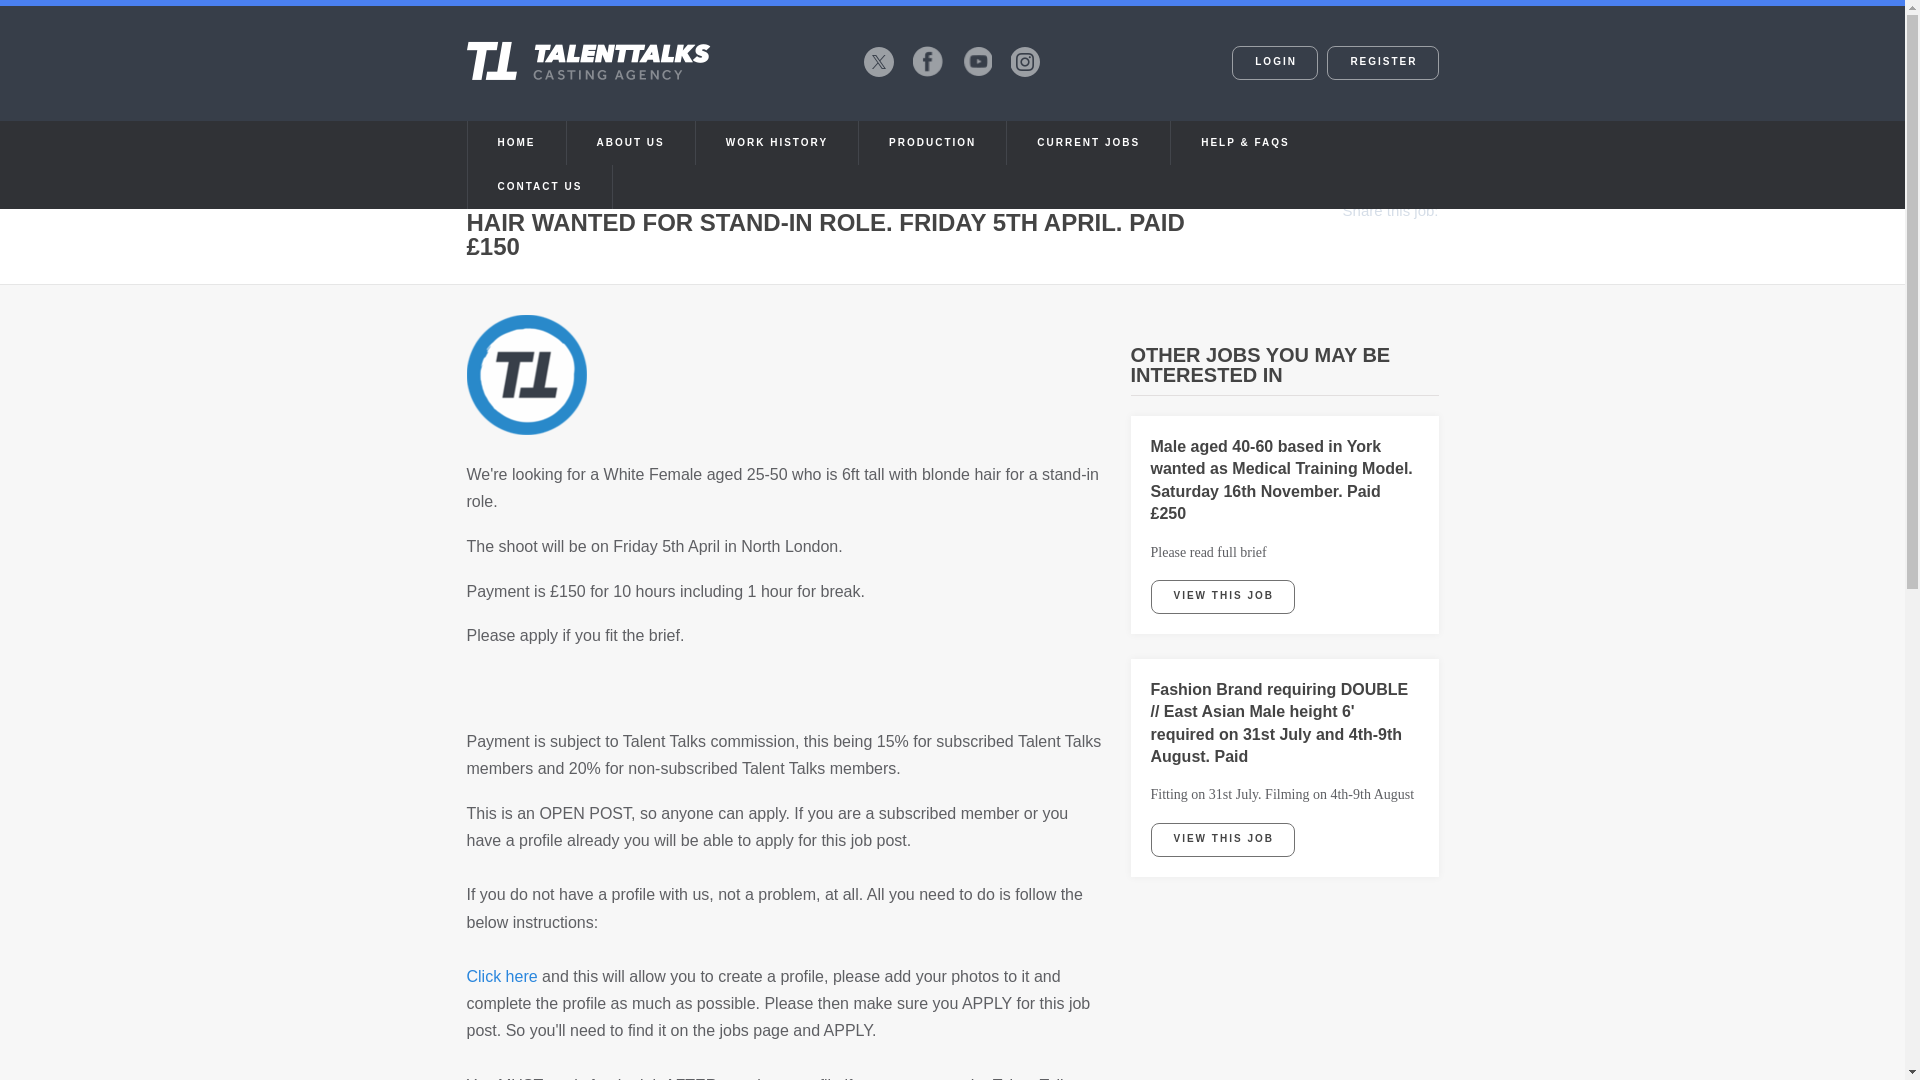  What do you see at coordinates (927, 61) in the screenshot?
I see `Follow us on Facebook` at bounding box center [927, 61].